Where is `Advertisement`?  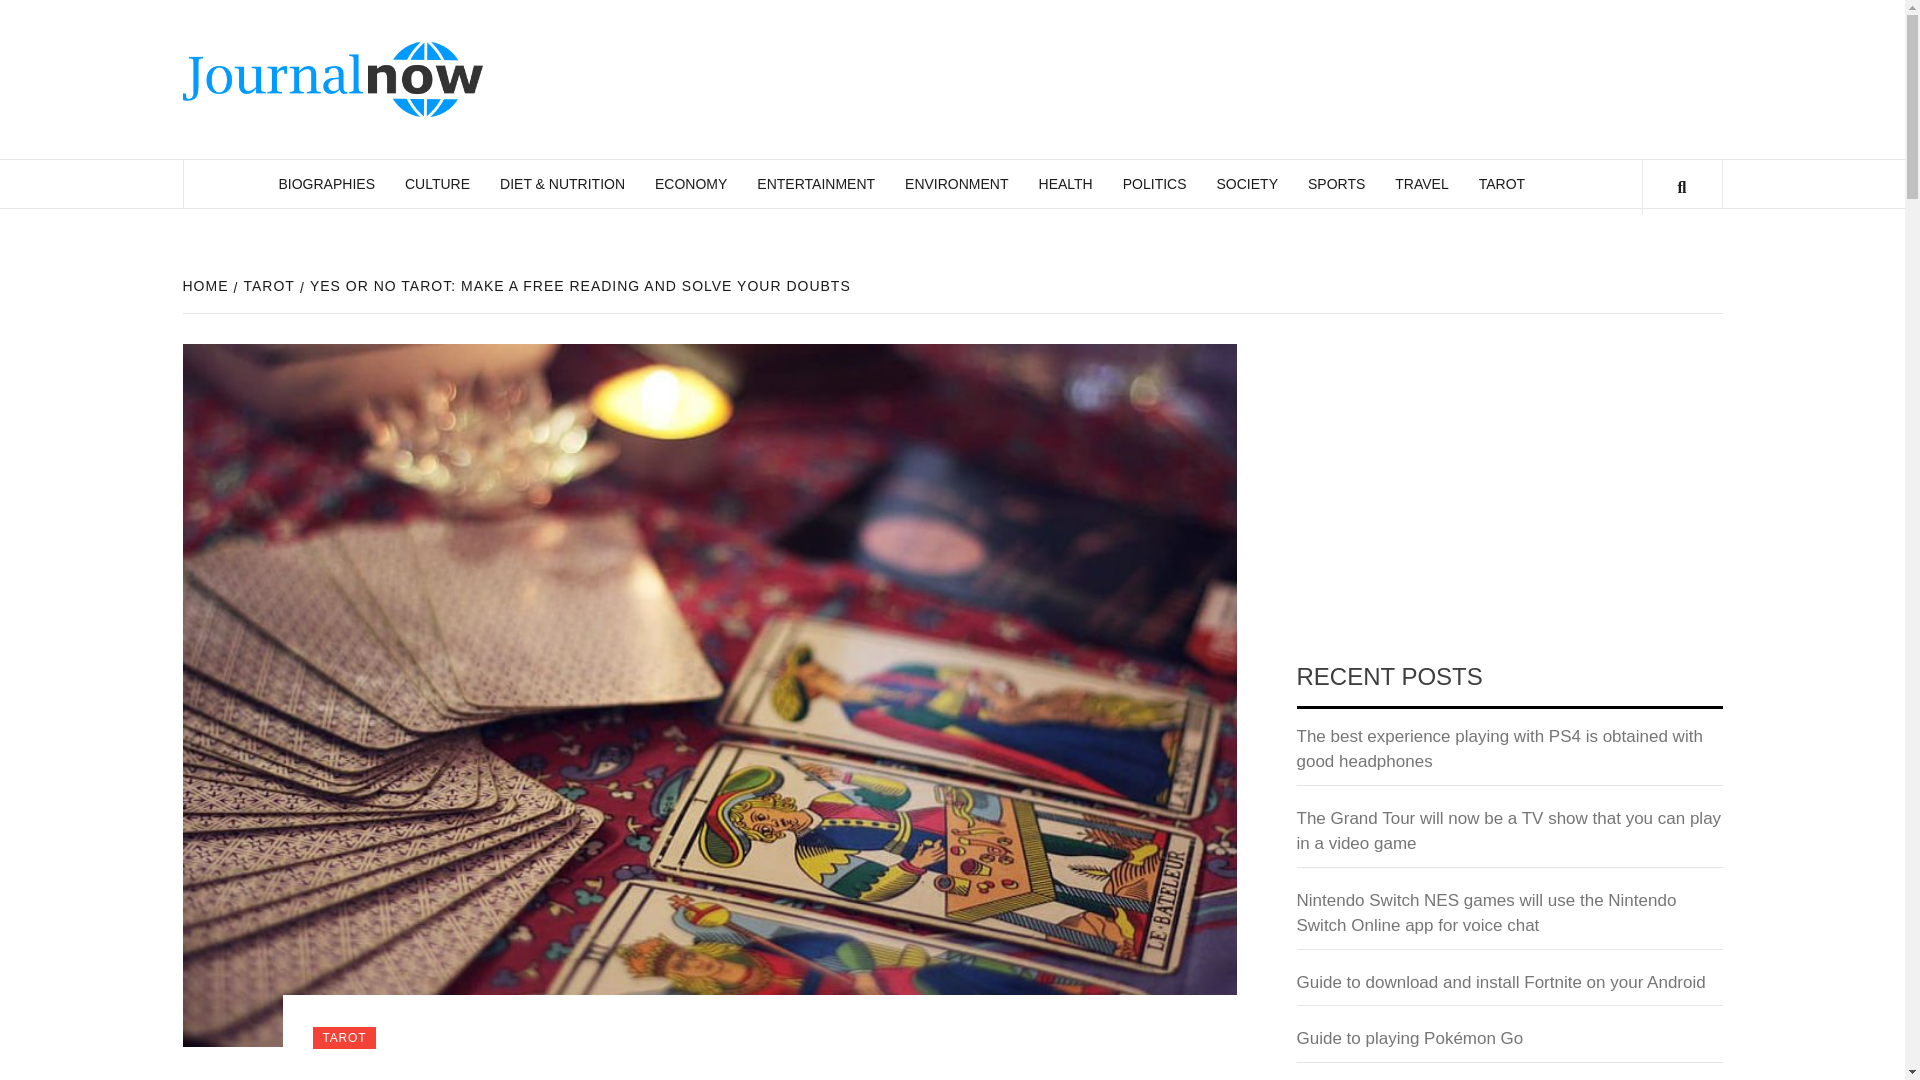
Advertisement is located at coordinates (1509, 492).